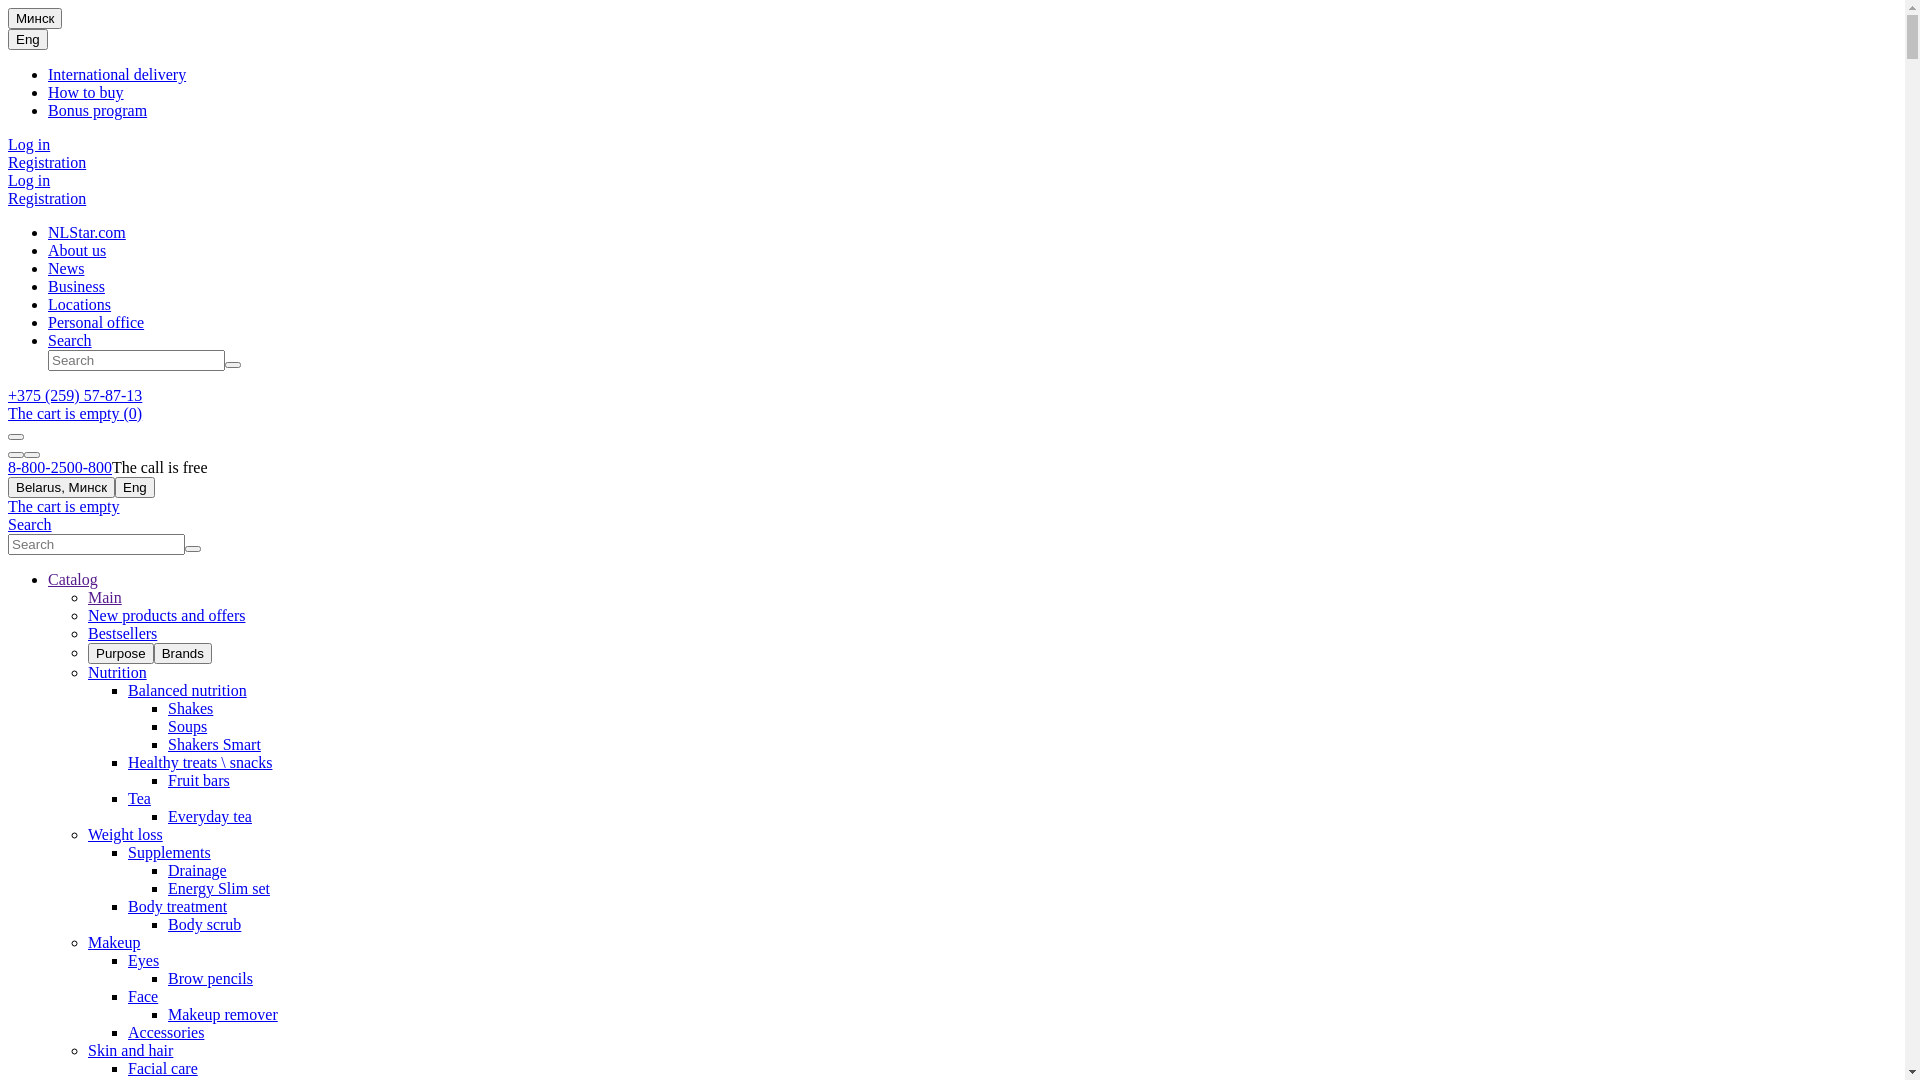 The image size is (1920, 1080). I want to click on Tea, so click(140, 798).